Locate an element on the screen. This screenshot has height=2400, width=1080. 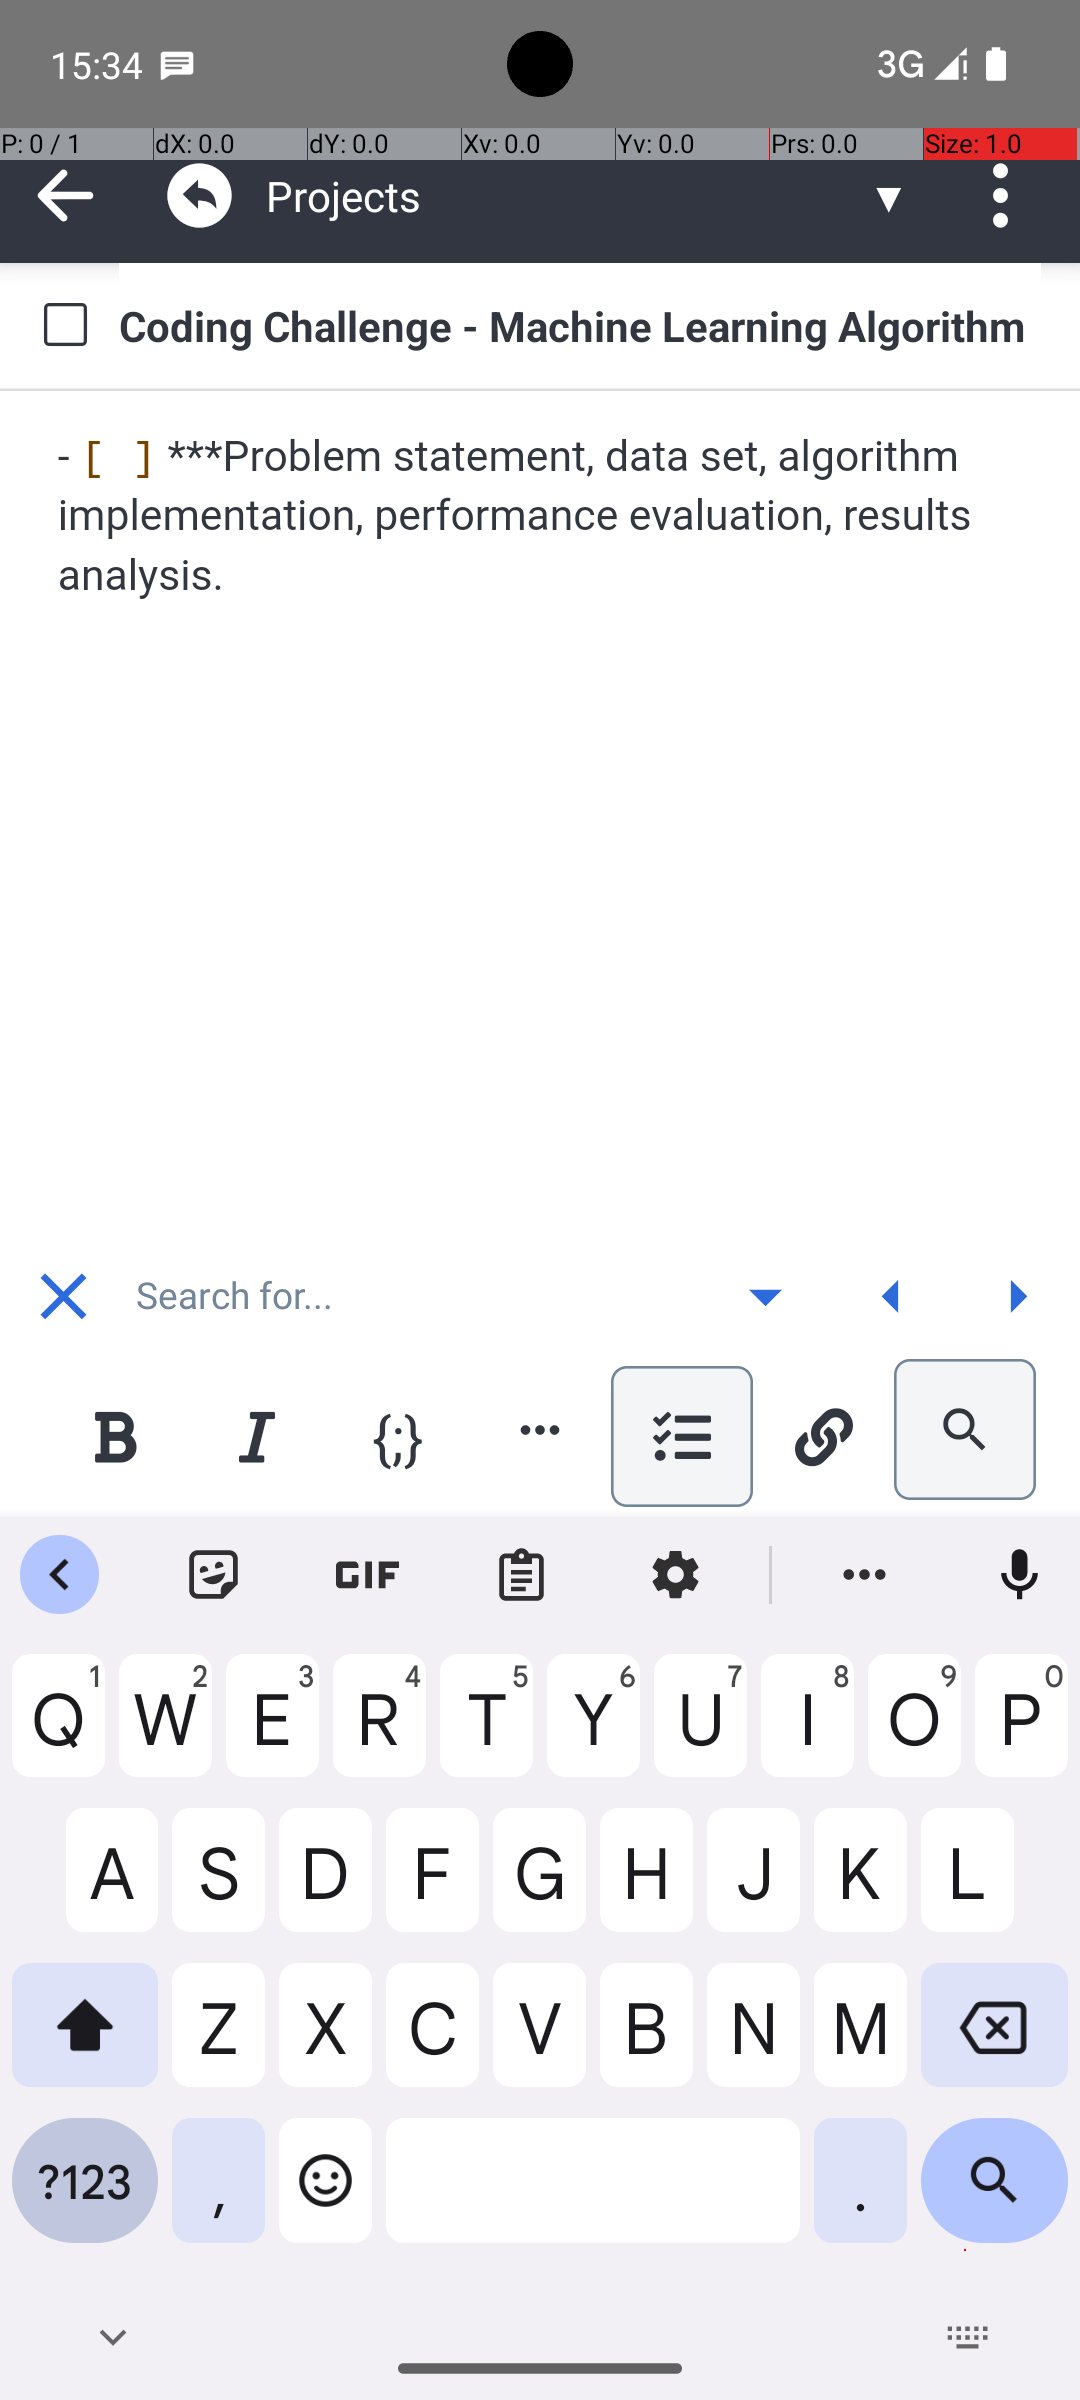
󰍟 is located at coordinates (1018, 1296).